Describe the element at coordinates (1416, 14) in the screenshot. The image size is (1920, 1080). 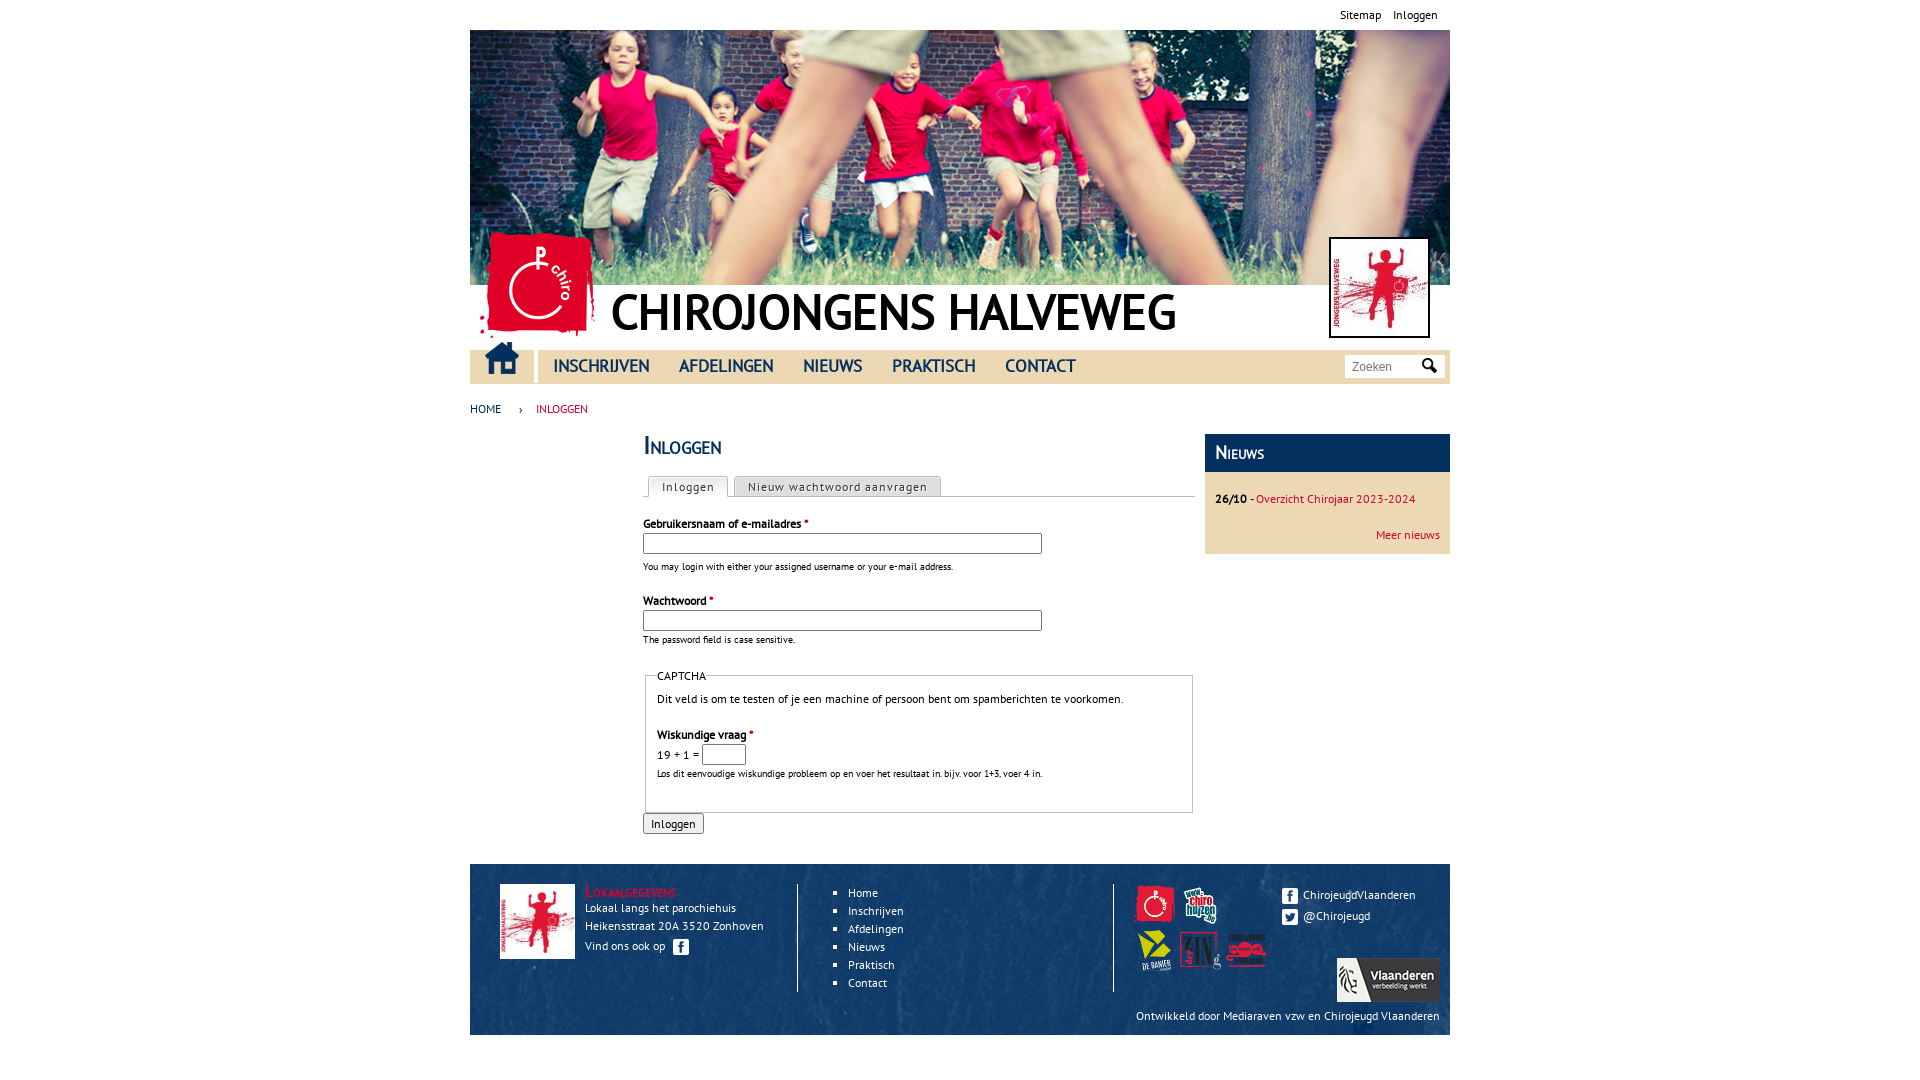
I see `Inloggen` at that location.